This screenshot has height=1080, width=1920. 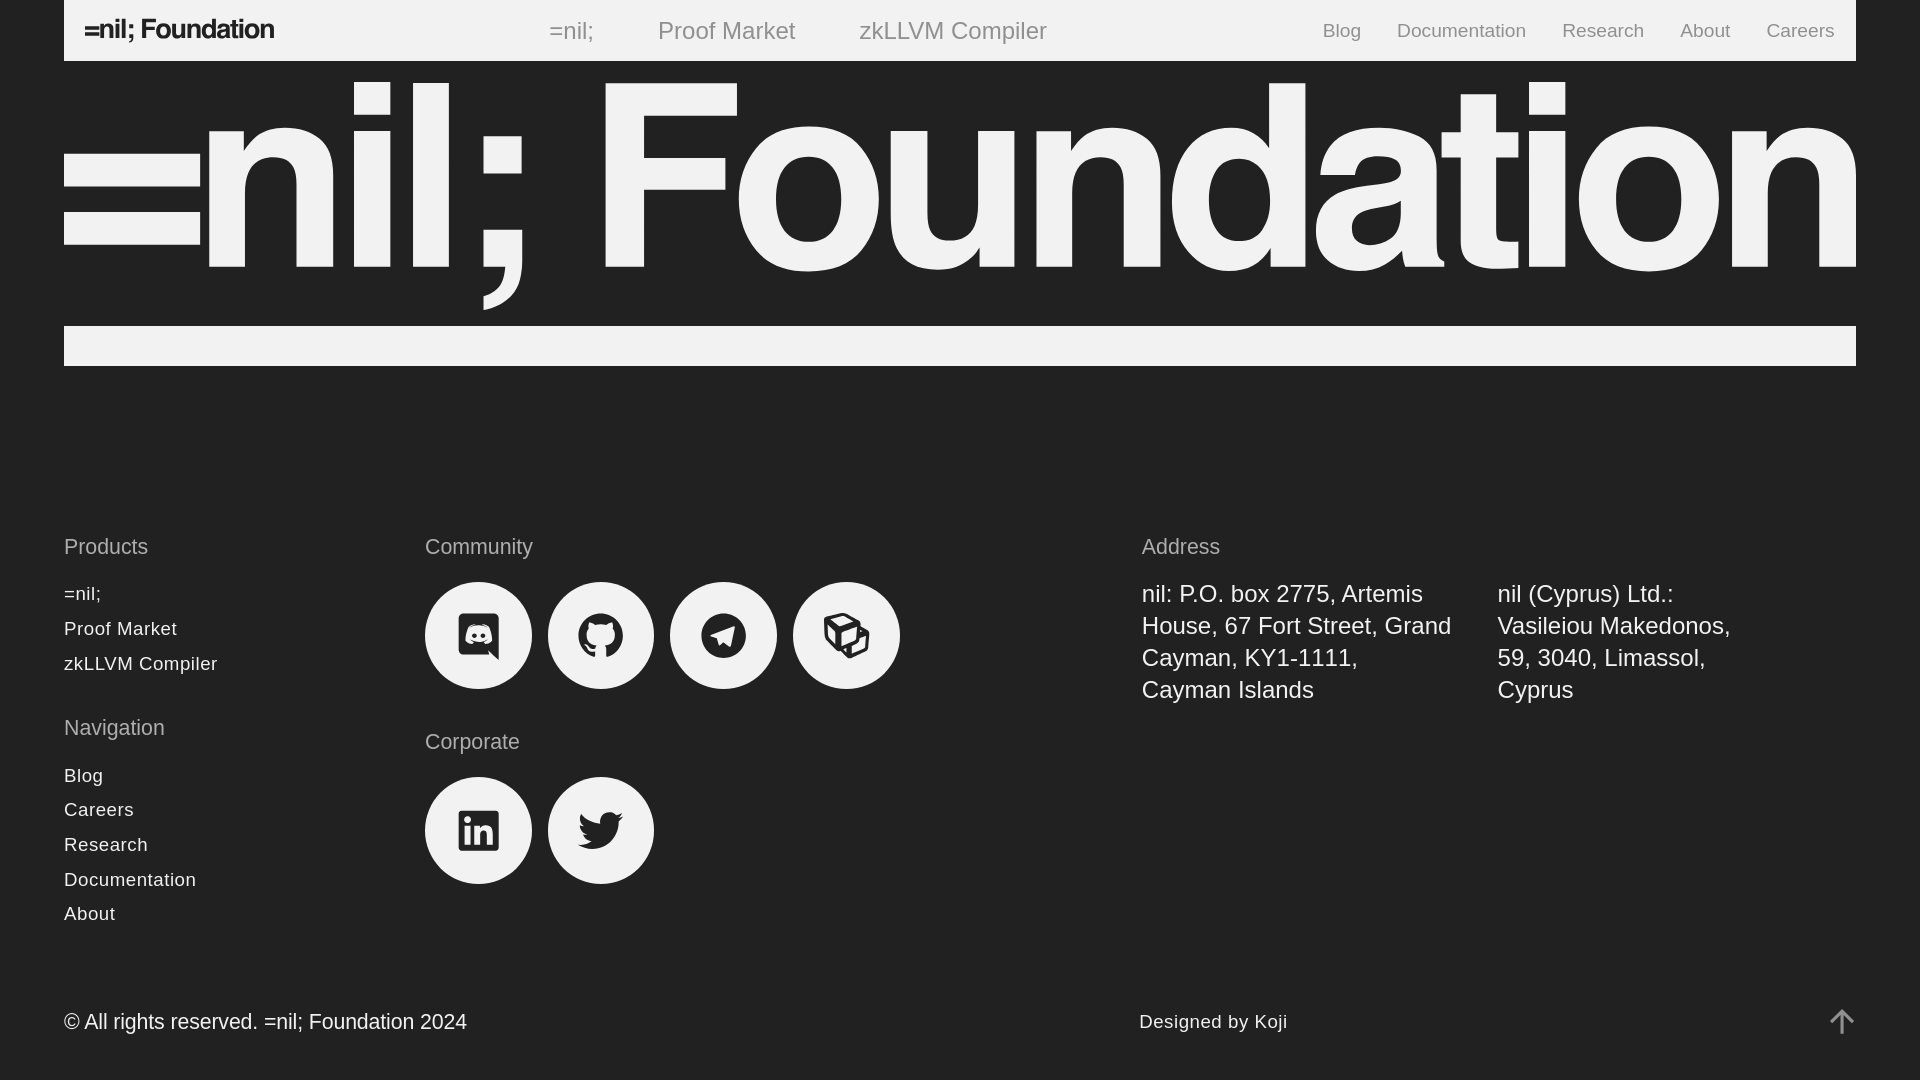 What do you see at coordinates (129, 879) in the screenshot?
I see `Documentation` at bounding box center [129, 879].